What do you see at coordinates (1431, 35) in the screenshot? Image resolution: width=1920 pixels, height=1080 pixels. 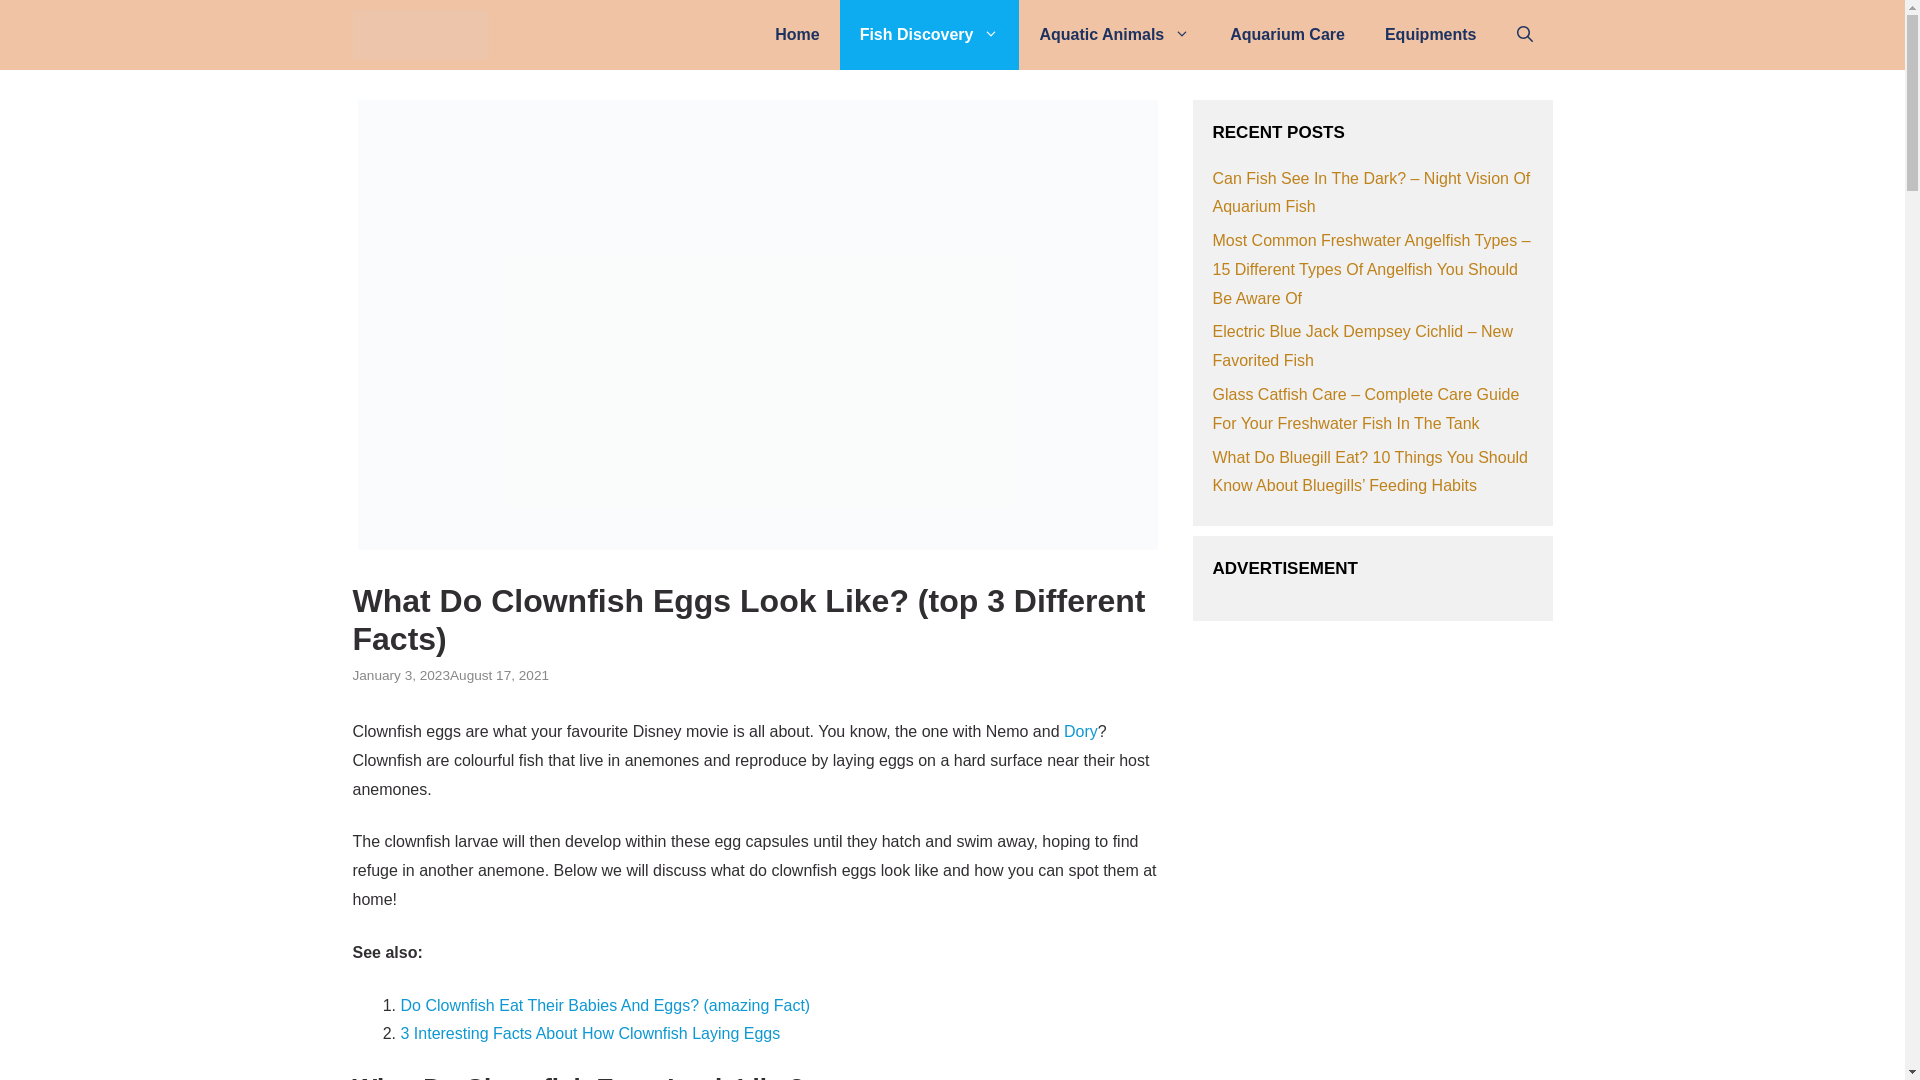 I see `Equipments` at bounding box center [1431, 35].